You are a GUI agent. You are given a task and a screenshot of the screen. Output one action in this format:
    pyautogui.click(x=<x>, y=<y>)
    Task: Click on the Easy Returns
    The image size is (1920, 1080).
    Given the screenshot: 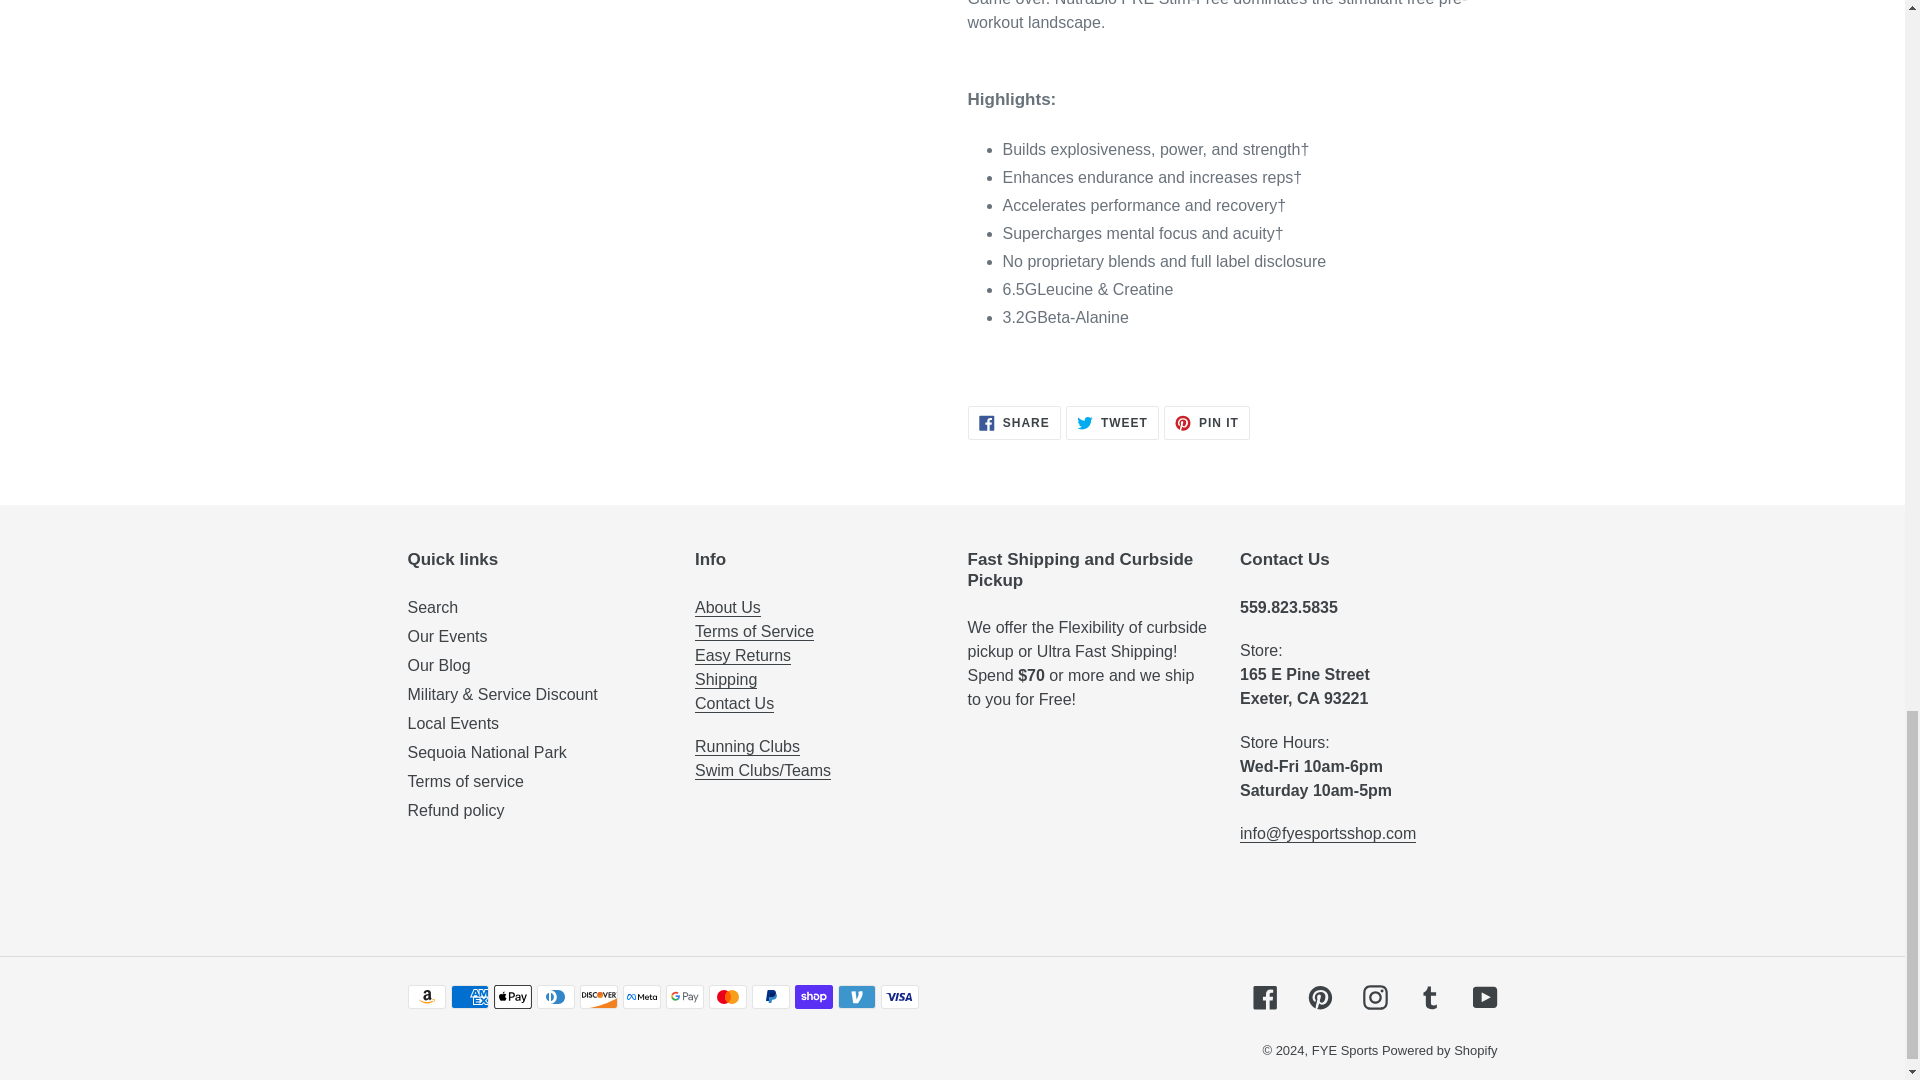 What is the action you would take?
    pyautogui.click(x=743, y=656)
    